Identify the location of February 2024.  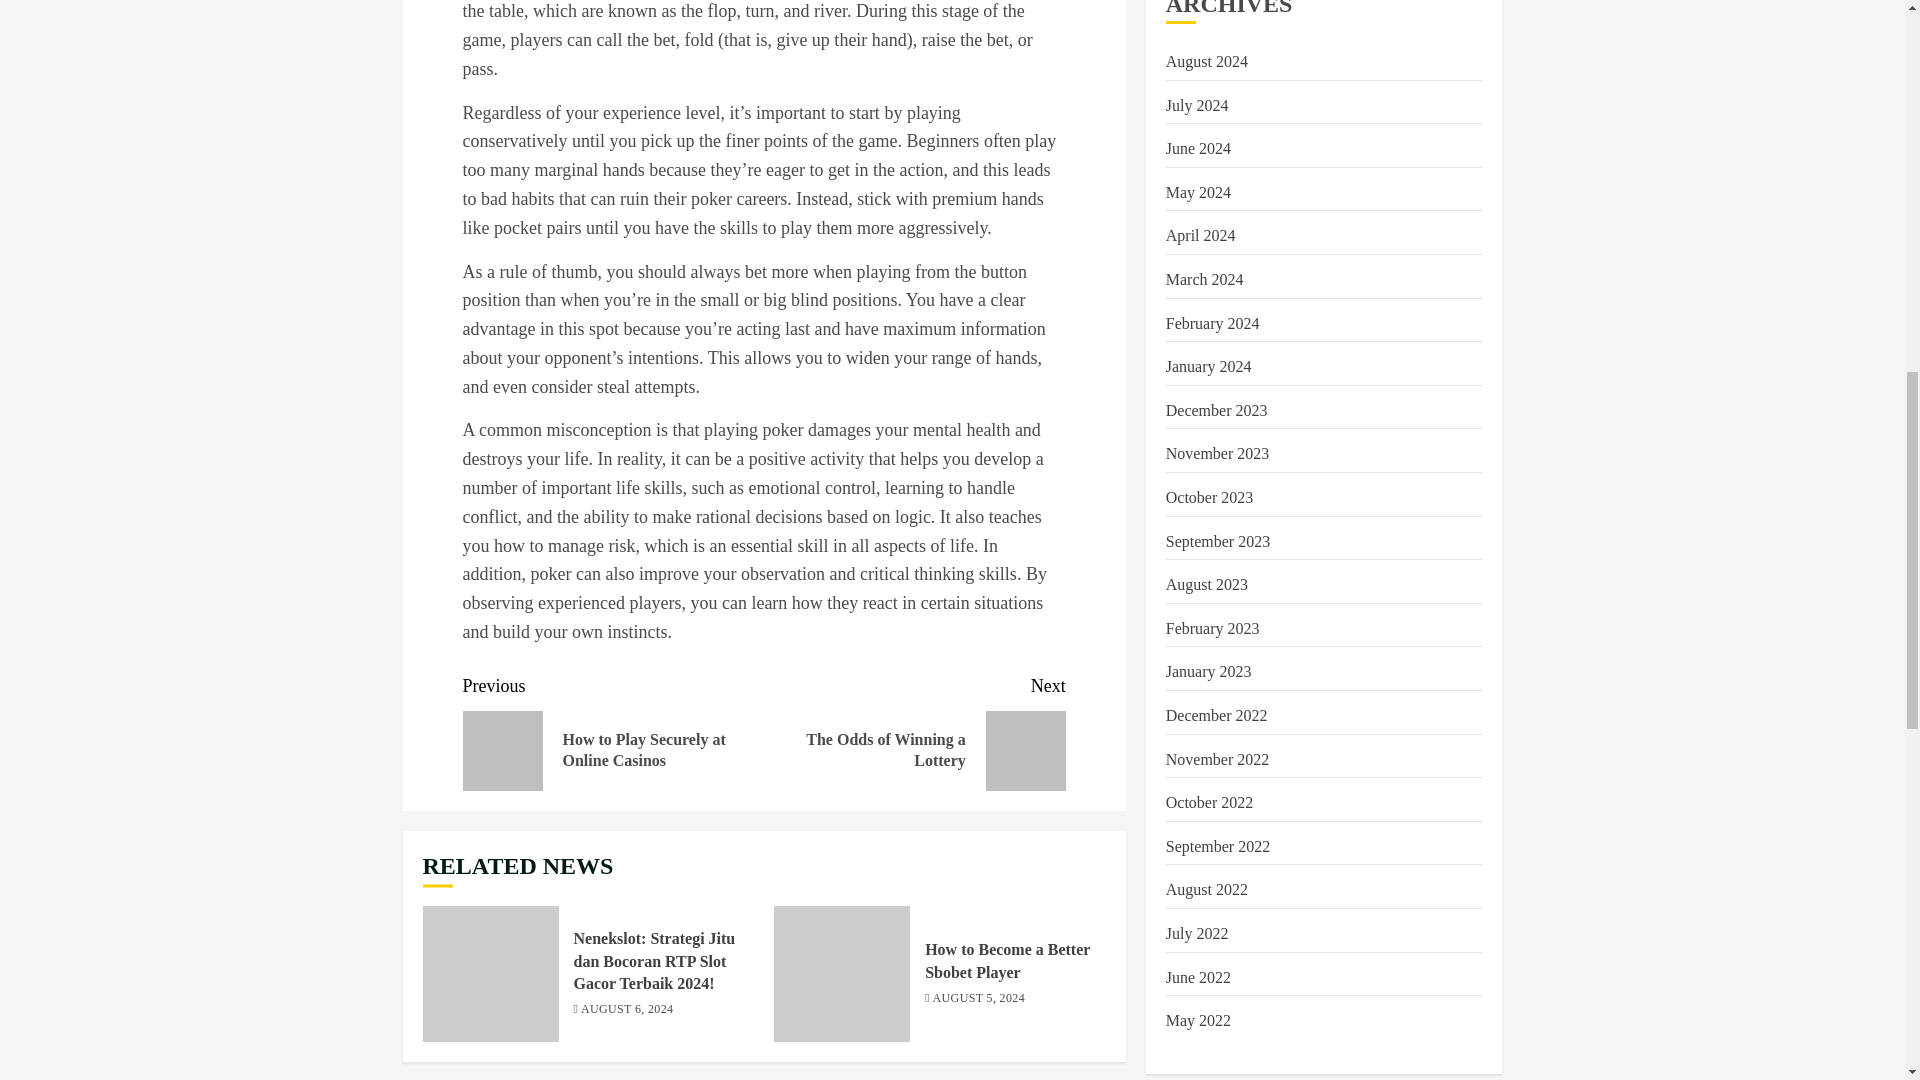
(1198, 192).